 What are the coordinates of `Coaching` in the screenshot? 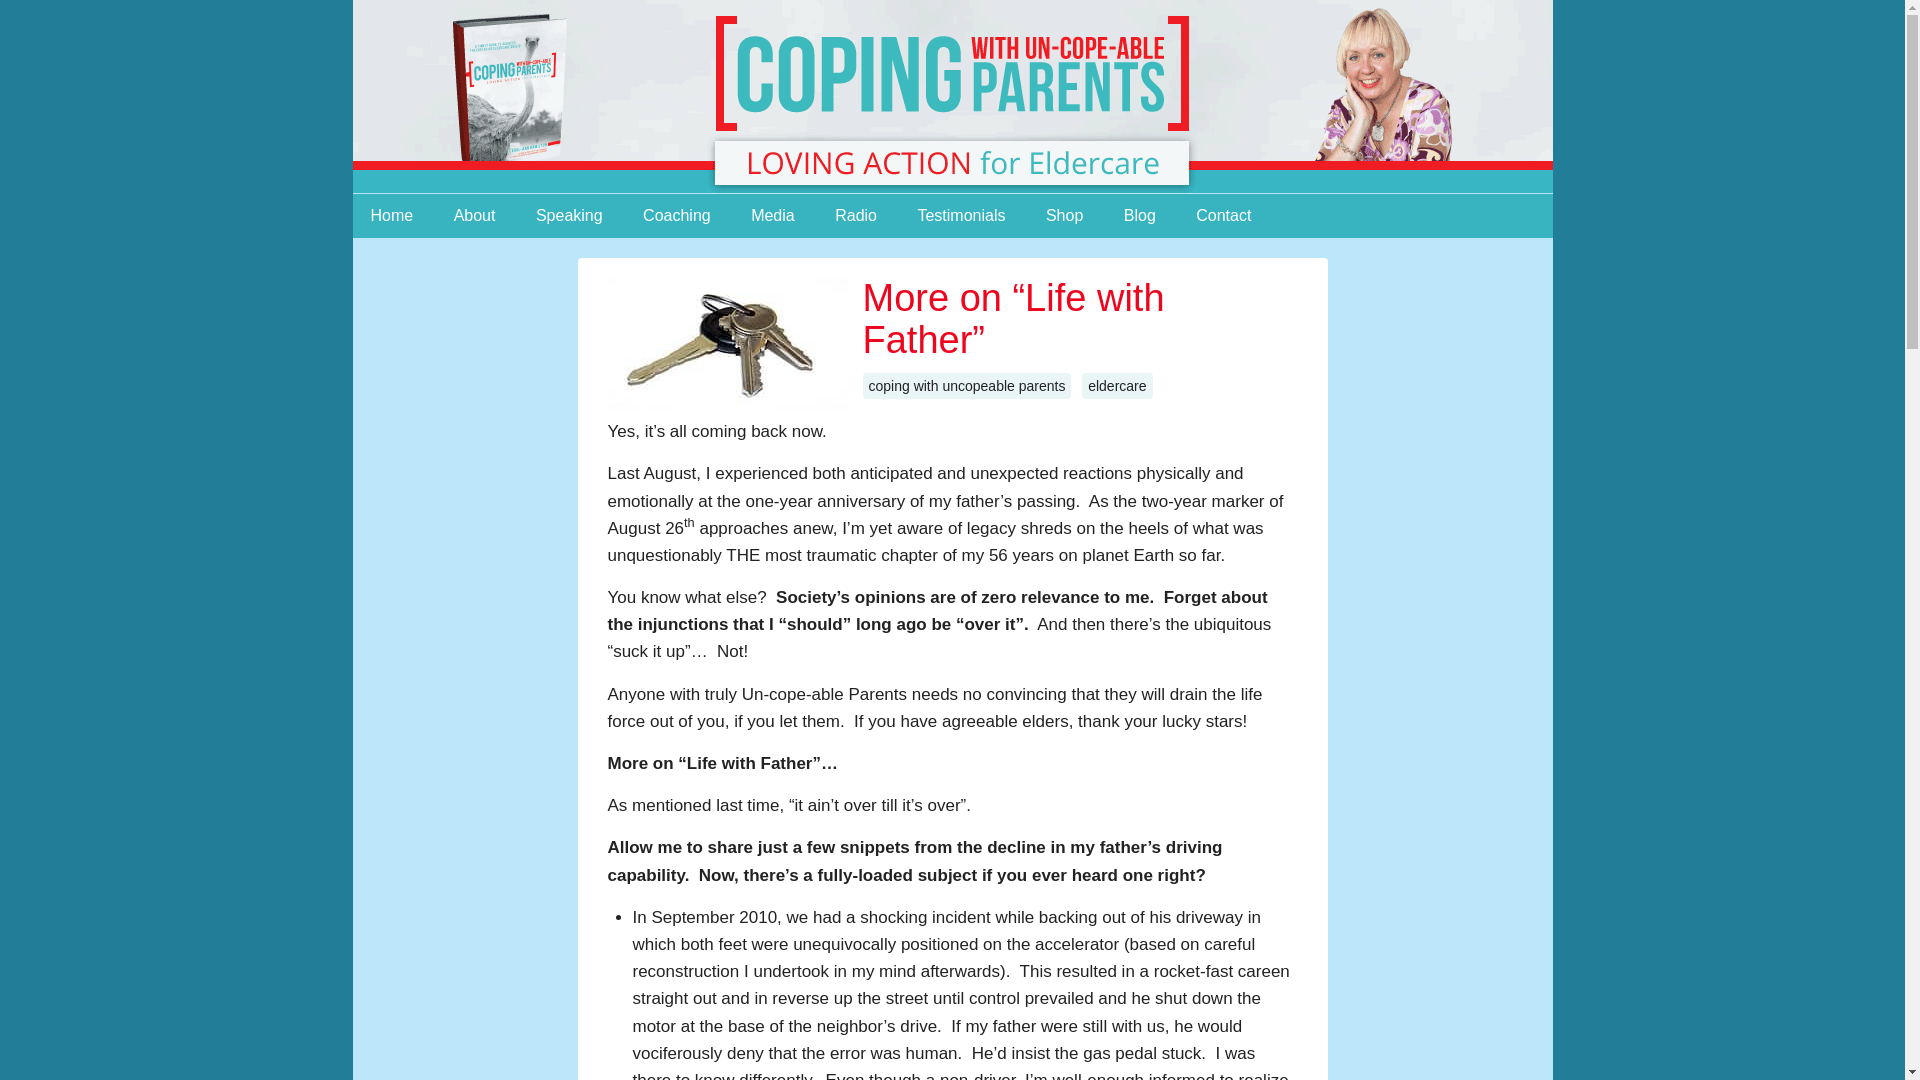 It's located at (677, 216).